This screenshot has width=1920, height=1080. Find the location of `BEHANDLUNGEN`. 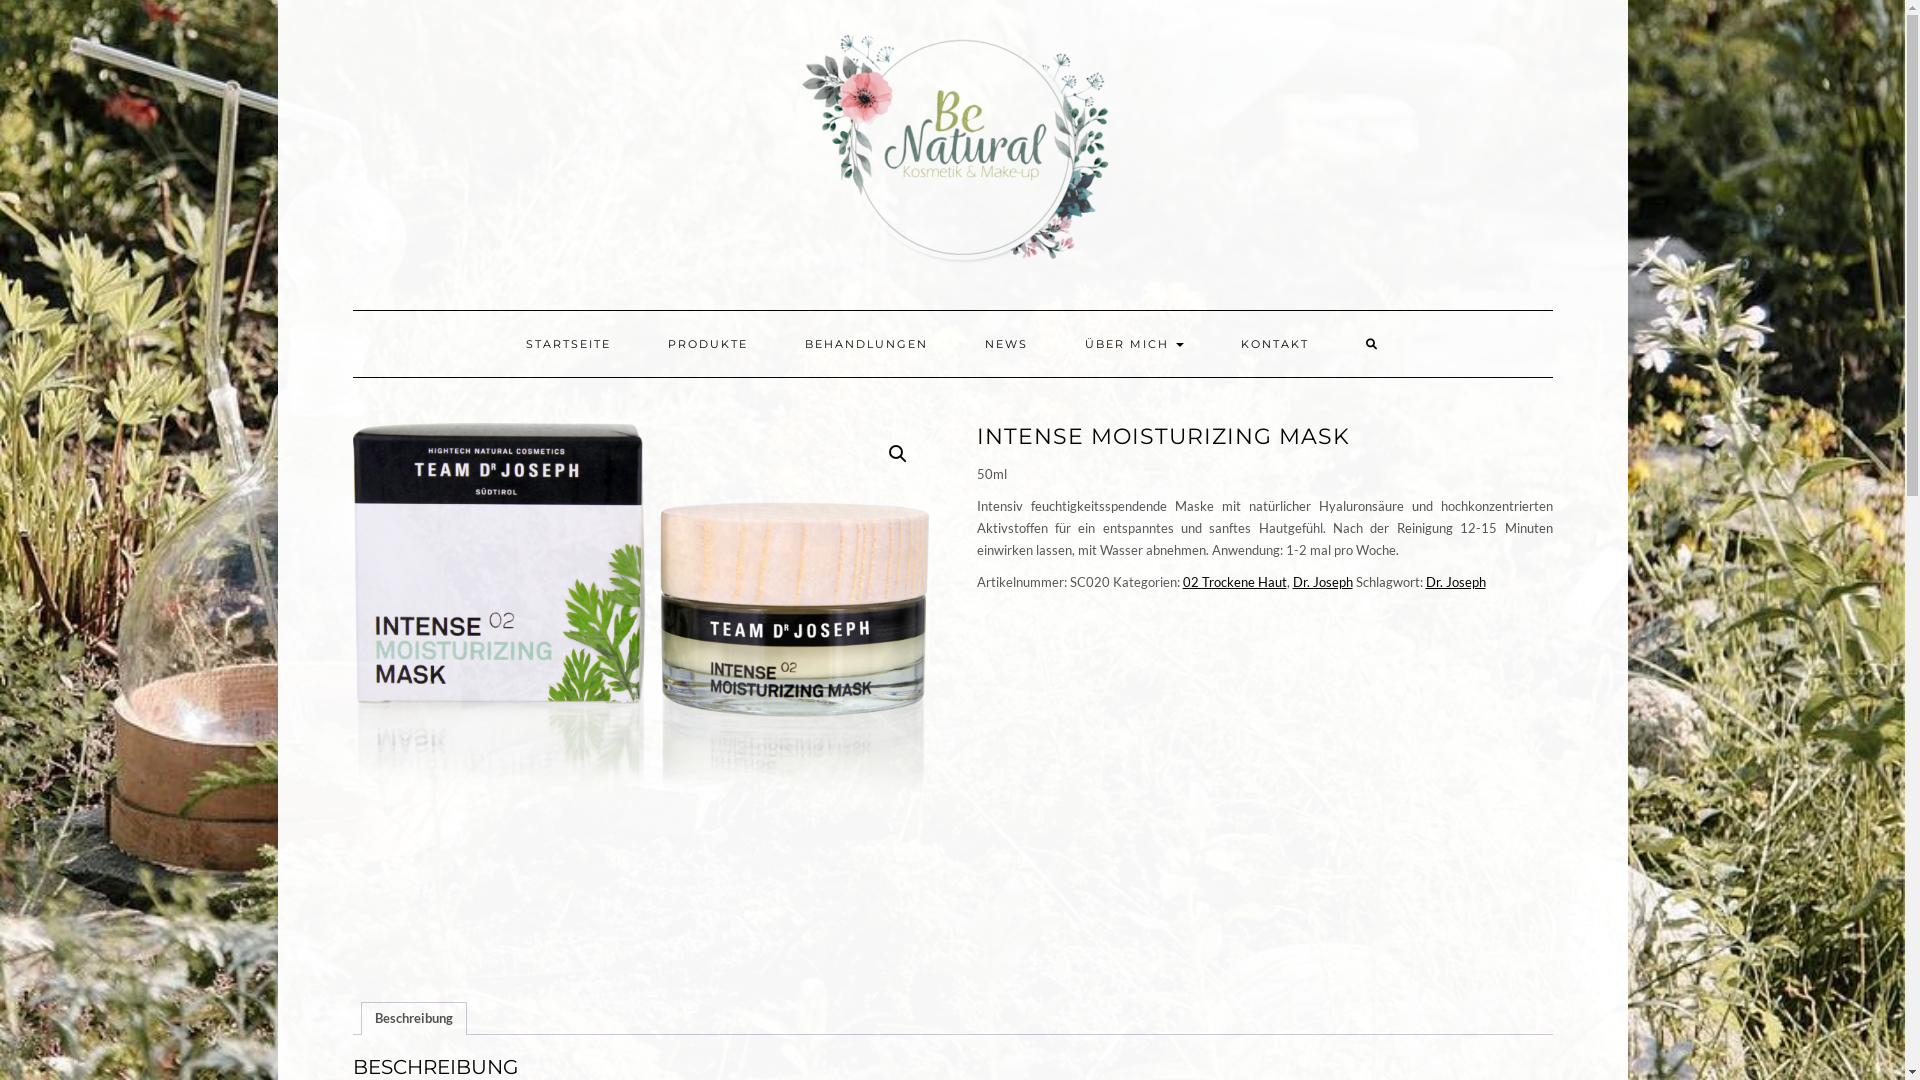

BEHANDLUNGEN is located at coordinates (866, 344).